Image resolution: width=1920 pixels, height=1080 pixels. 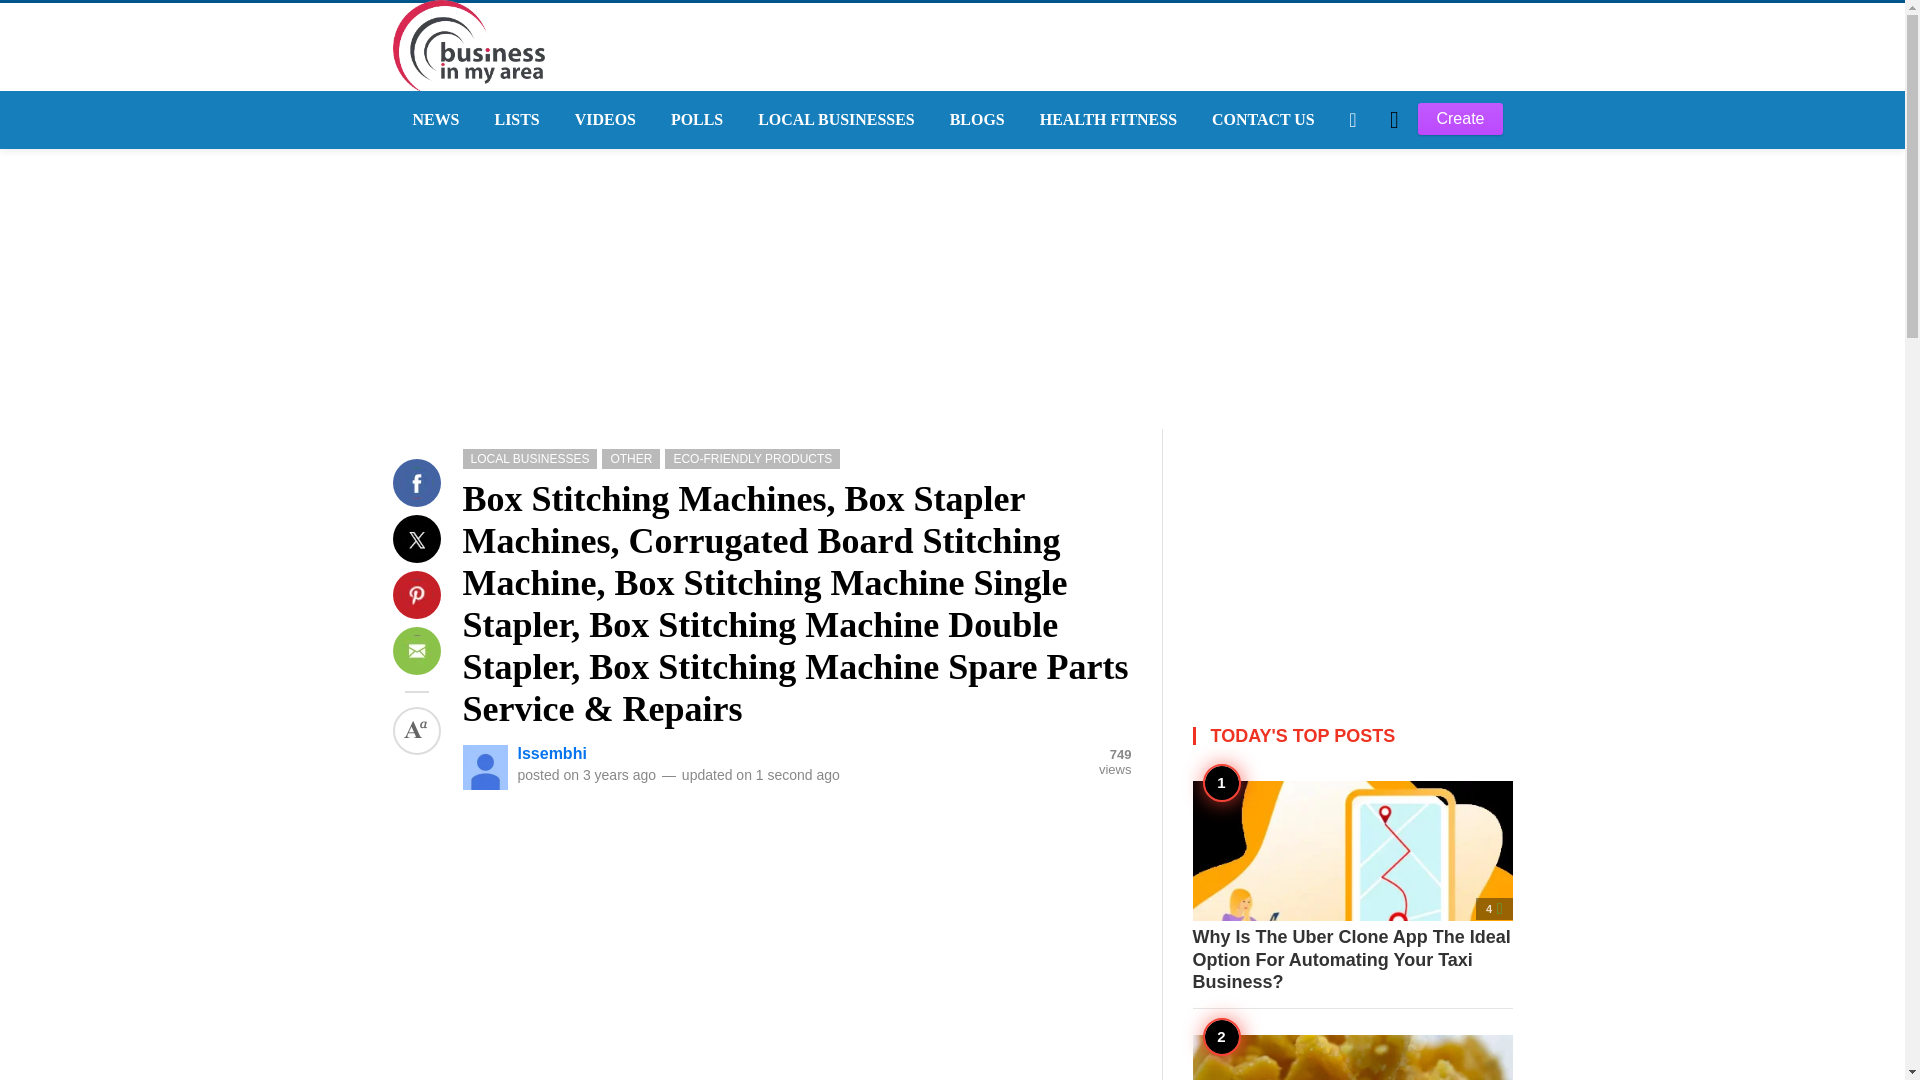 What do you see at coordinates (1376, 367) in the screenshot?
I see `Log in` at bounding box center [1376, 367].